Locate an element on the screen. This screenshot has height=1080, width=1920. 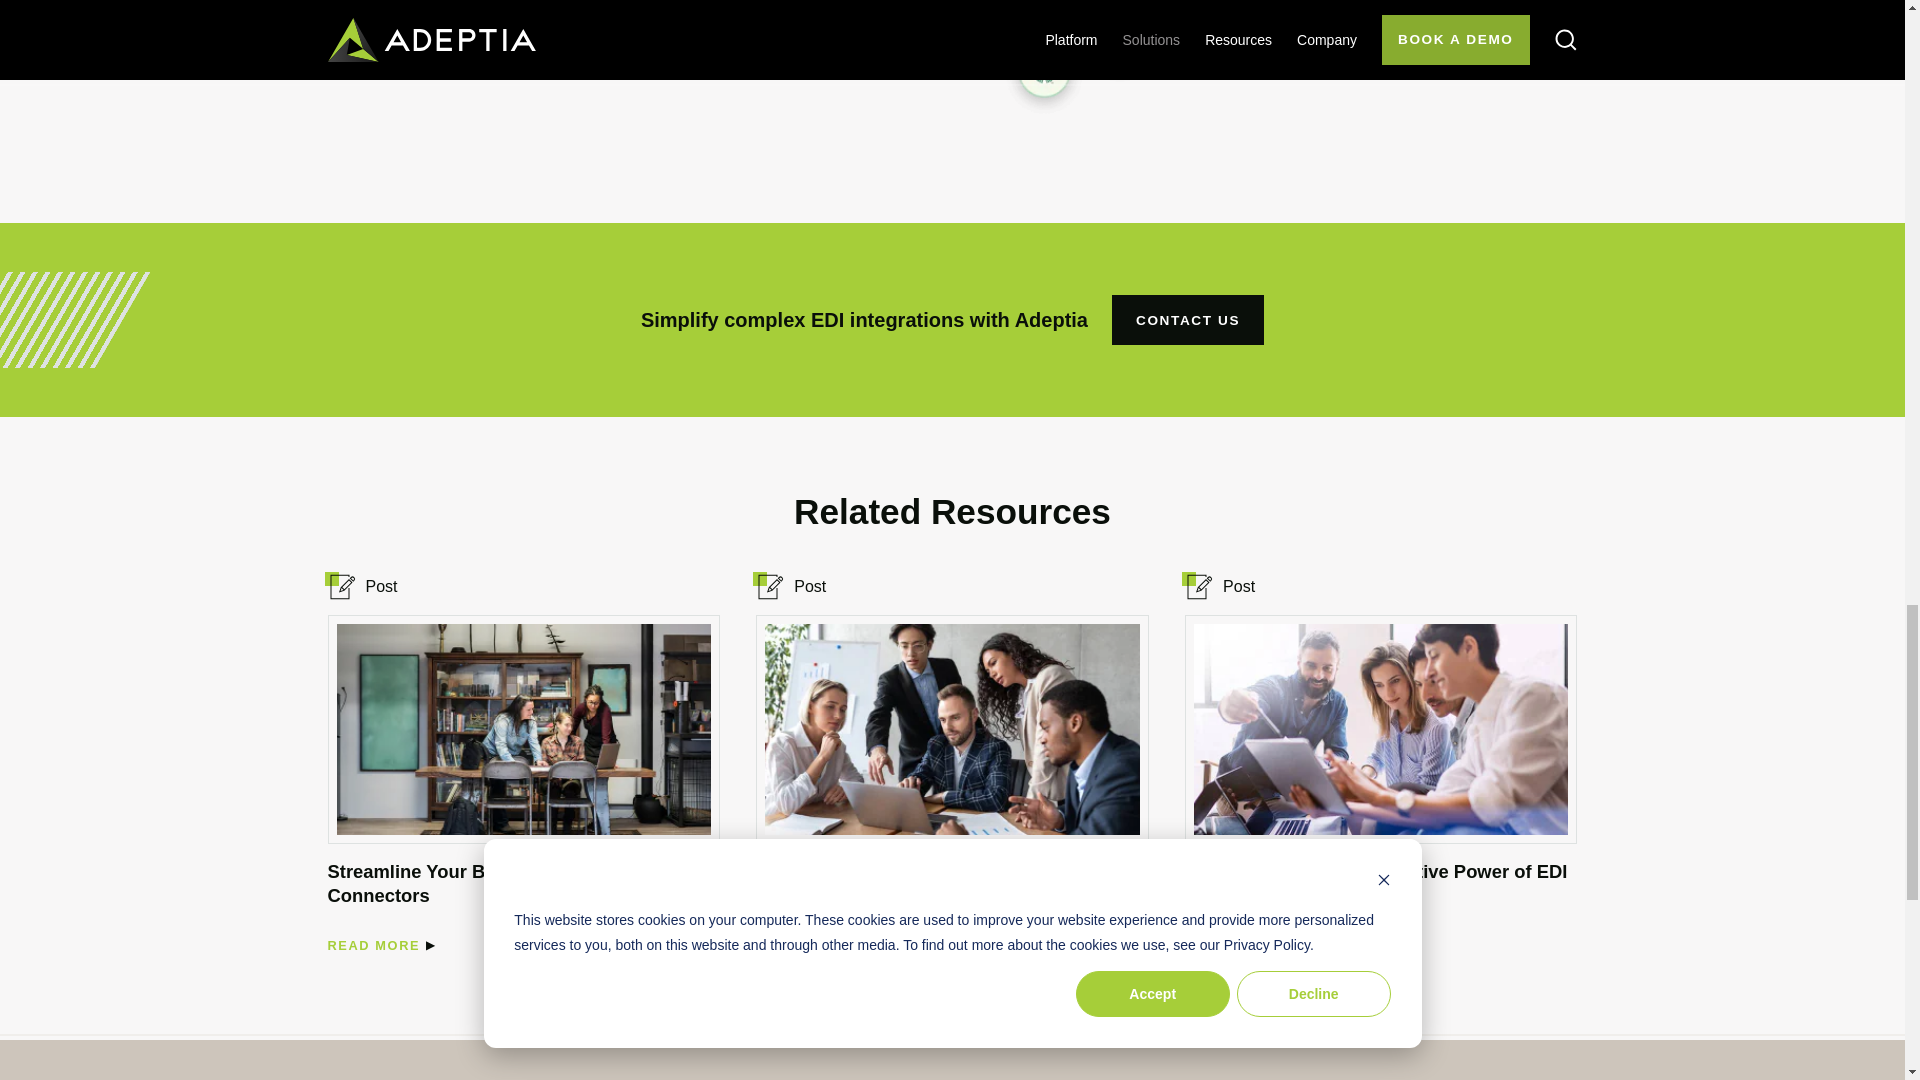
Solve EDI Challenges with Self-service Data Integration is located at coordinates (947, 883).